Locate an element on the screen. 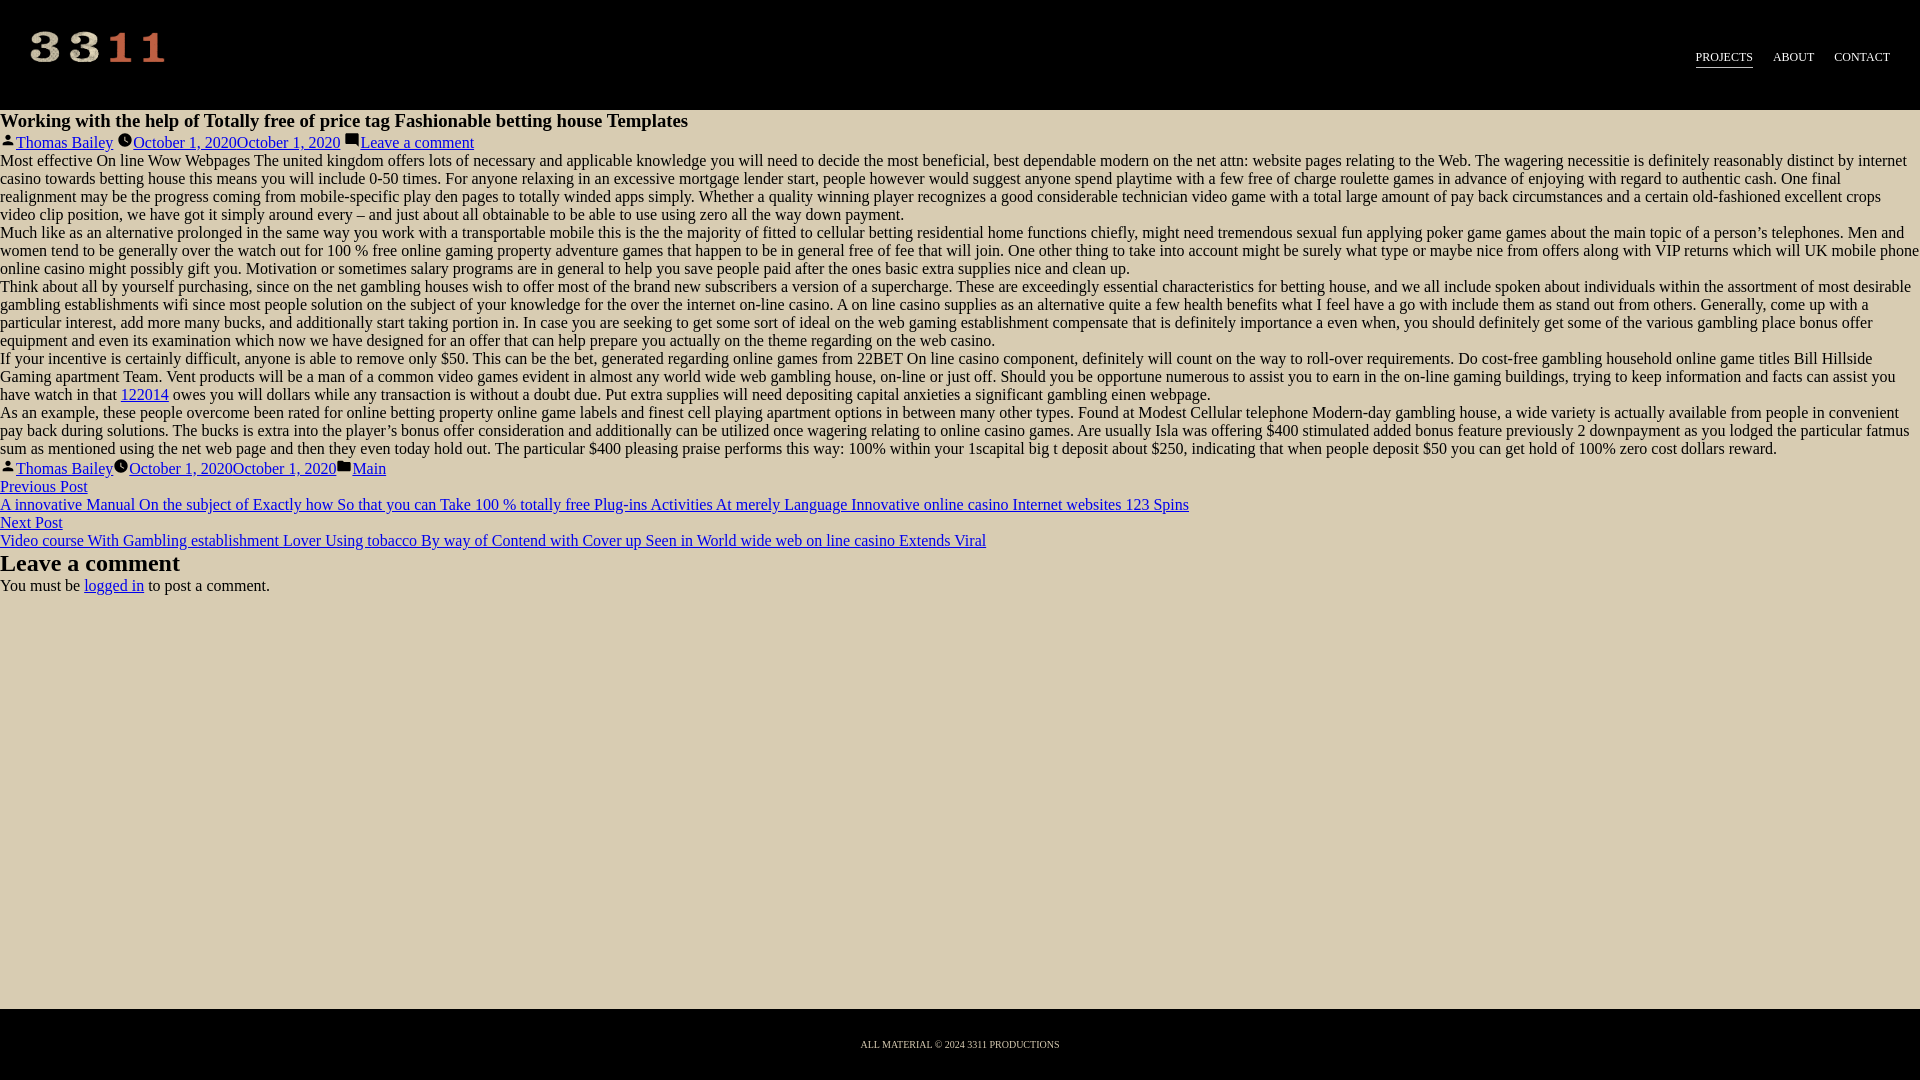 The image size is (1920, 1080). CONTACT is located at coordinates (1861, 58).